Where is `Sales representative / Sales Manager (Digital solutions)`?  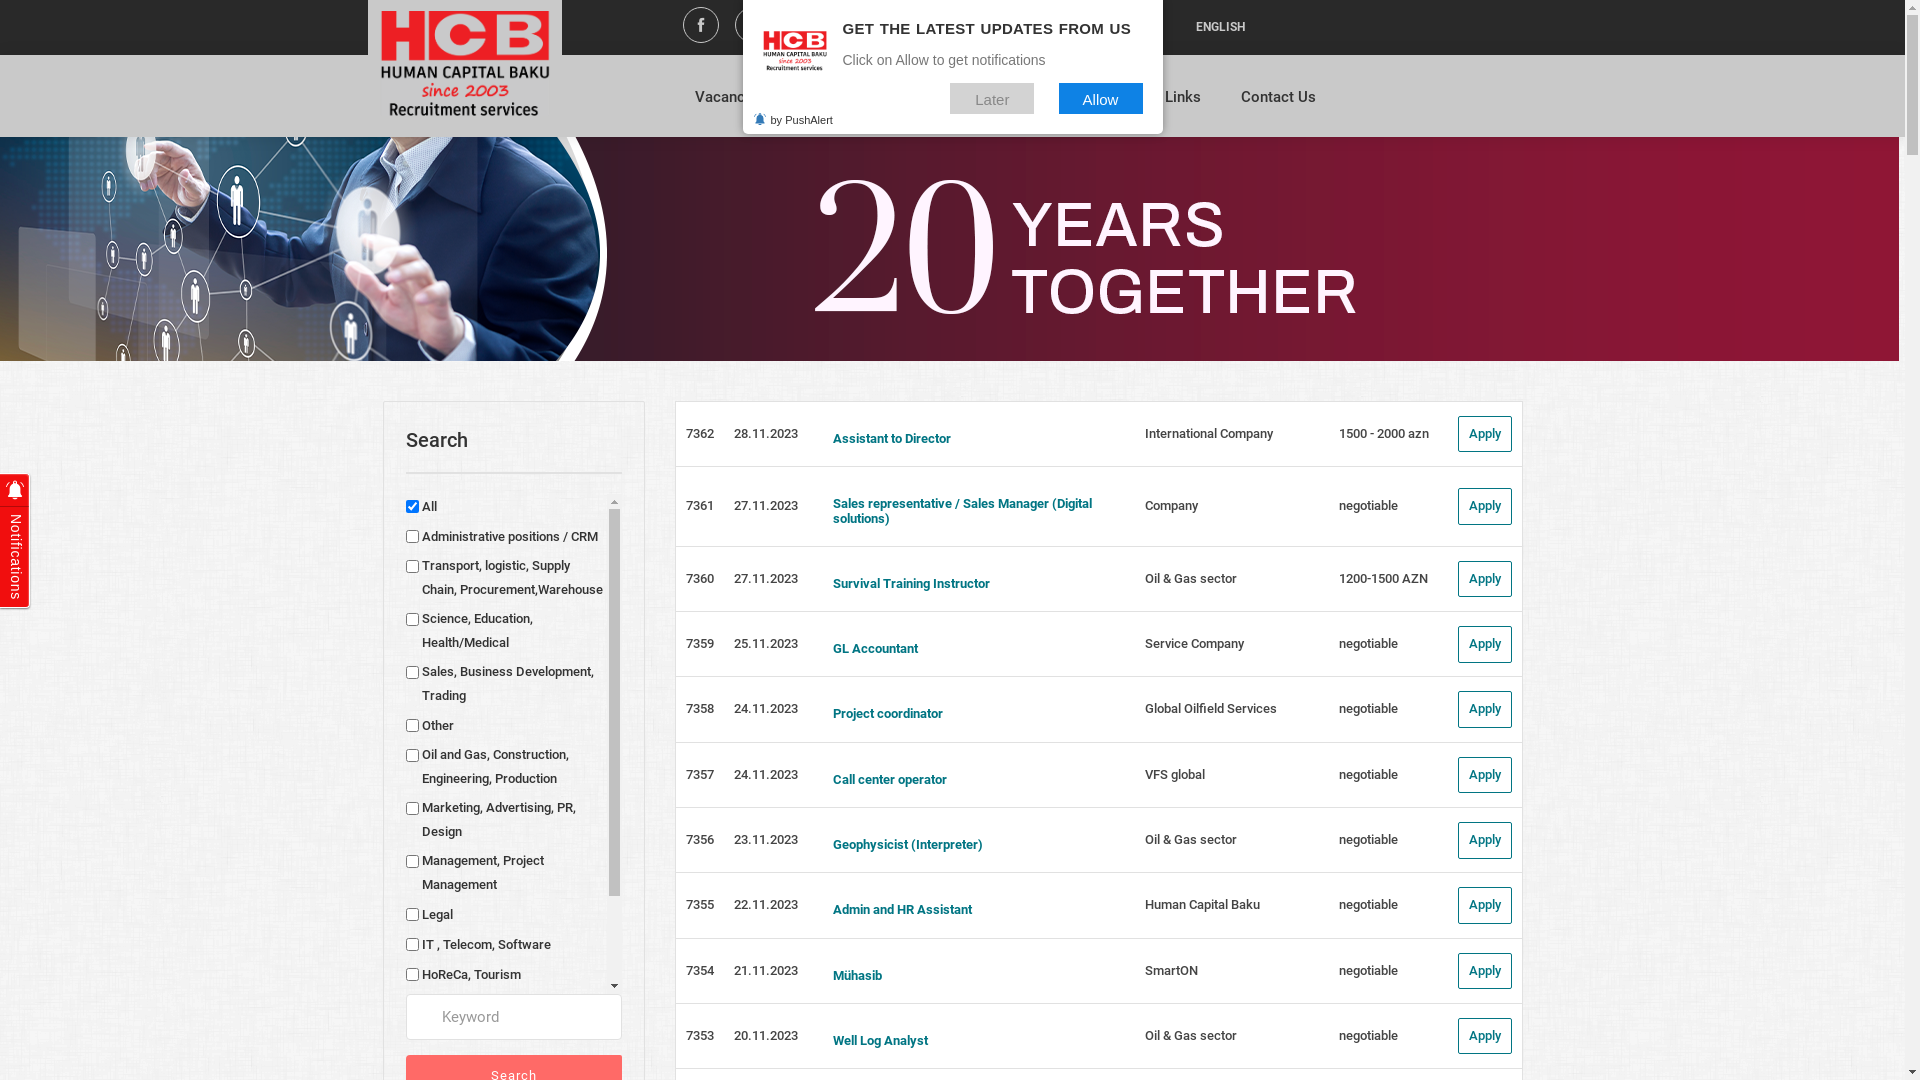 Sales representative / Sales Manager (Digital solutions) is located at coordinates (972, 512).